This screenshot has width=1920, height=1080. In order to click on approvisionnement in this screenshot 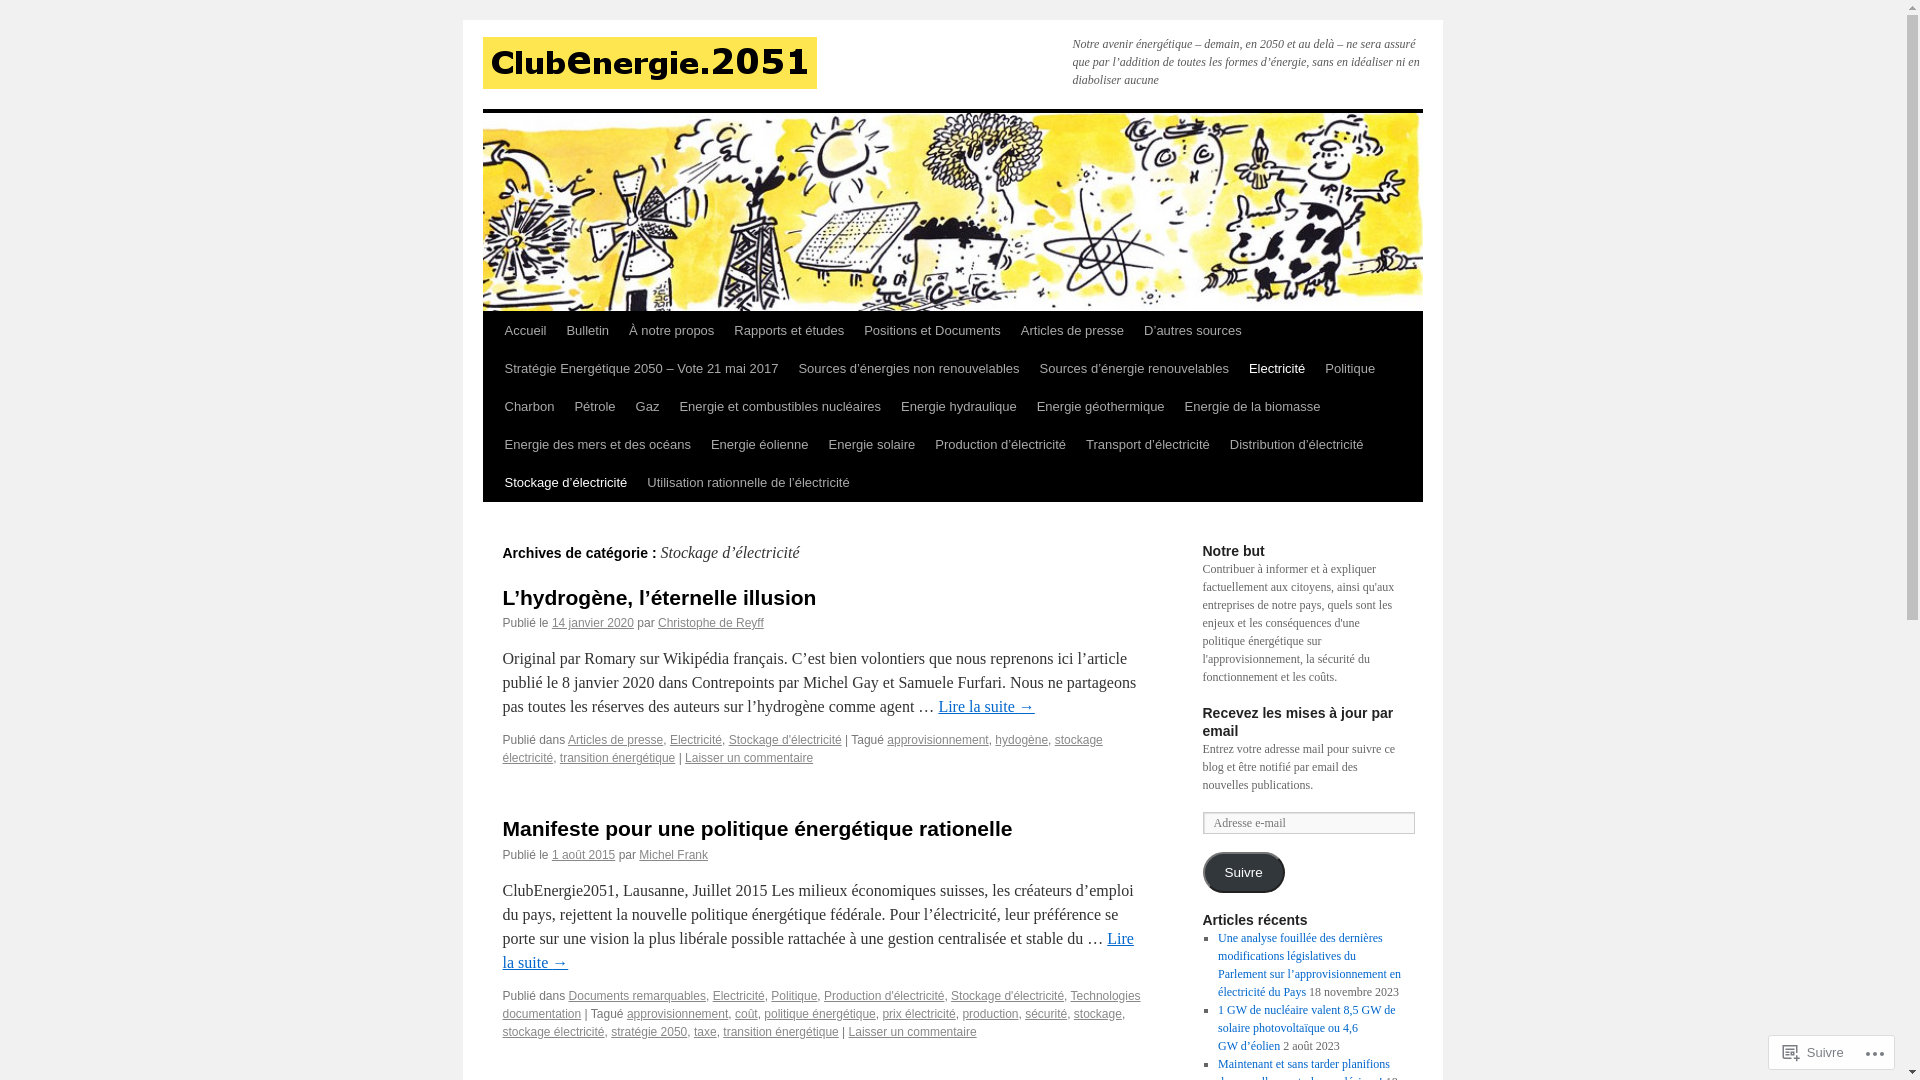, I will do `click(678, 1014)`.